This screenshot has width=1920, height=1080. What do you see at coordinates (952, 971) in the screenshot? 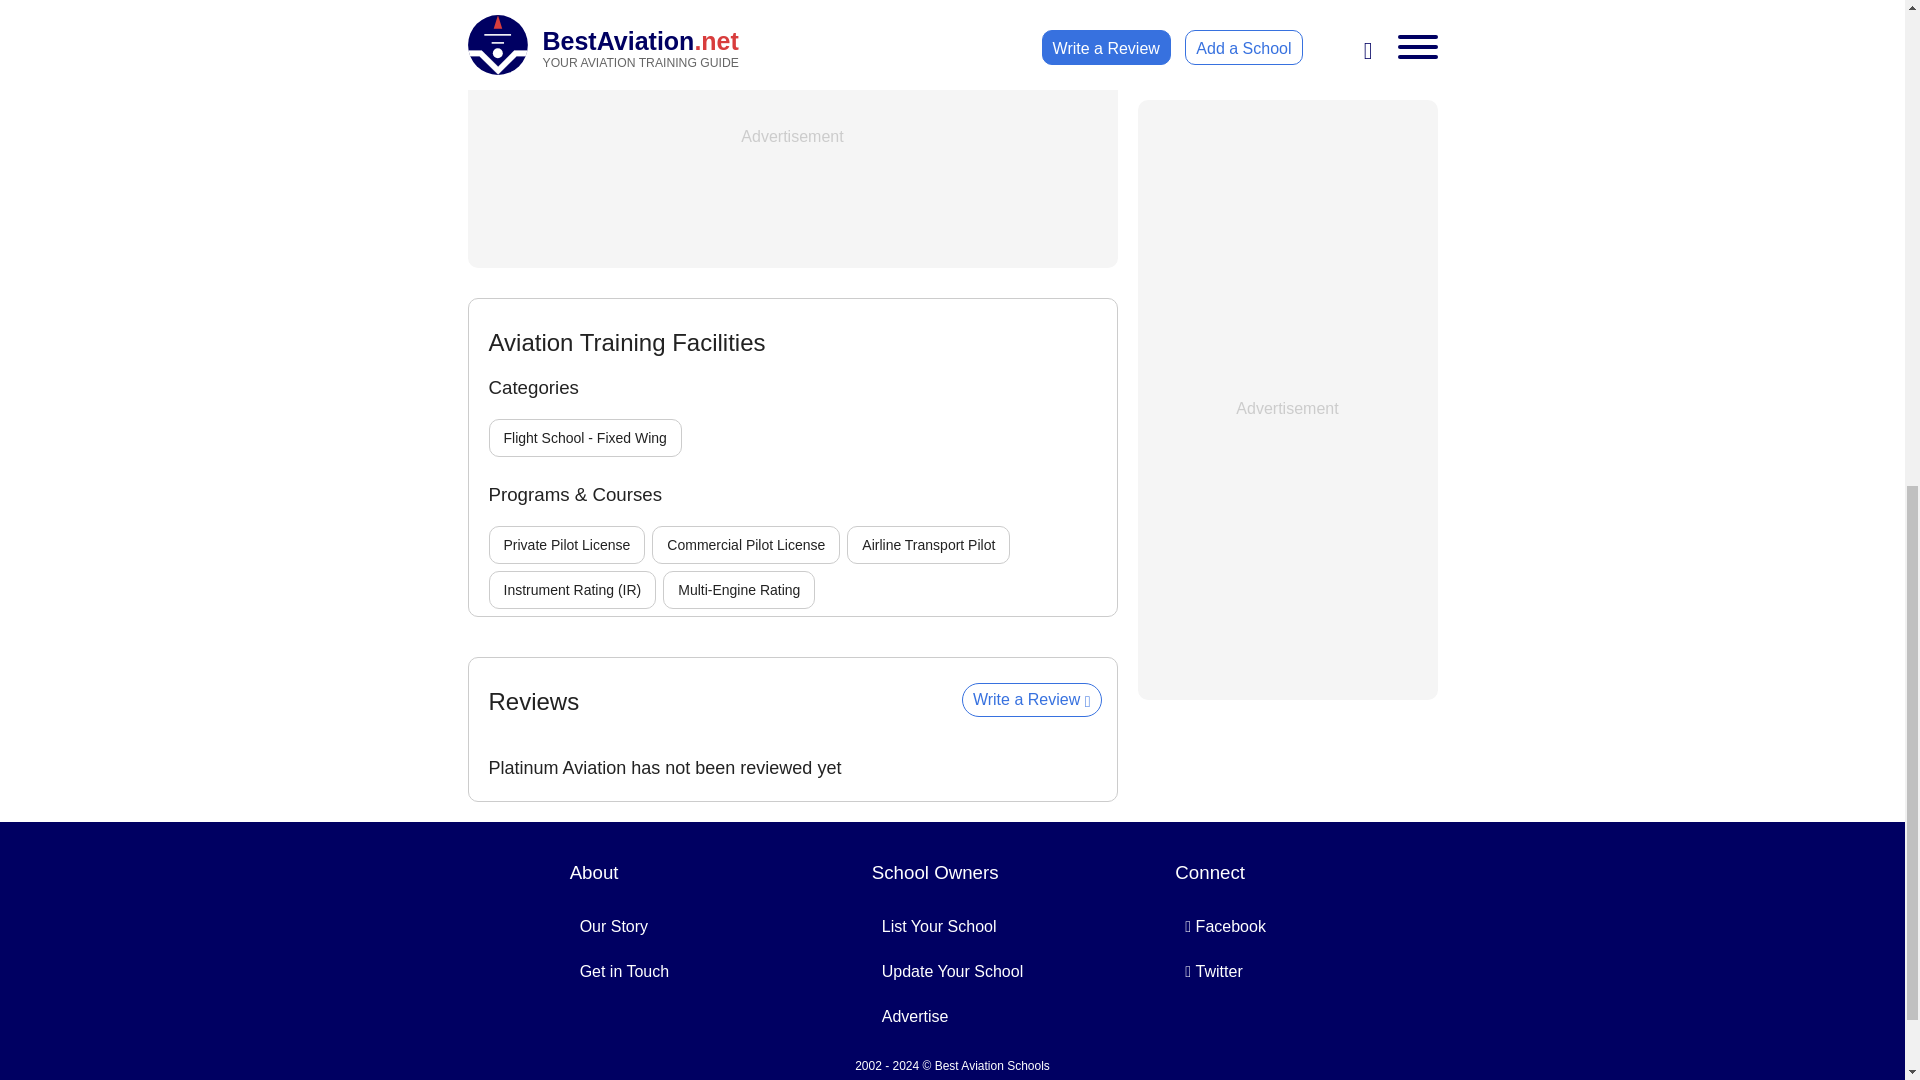
I see `Update Your School` at bounding box center [952, 971].